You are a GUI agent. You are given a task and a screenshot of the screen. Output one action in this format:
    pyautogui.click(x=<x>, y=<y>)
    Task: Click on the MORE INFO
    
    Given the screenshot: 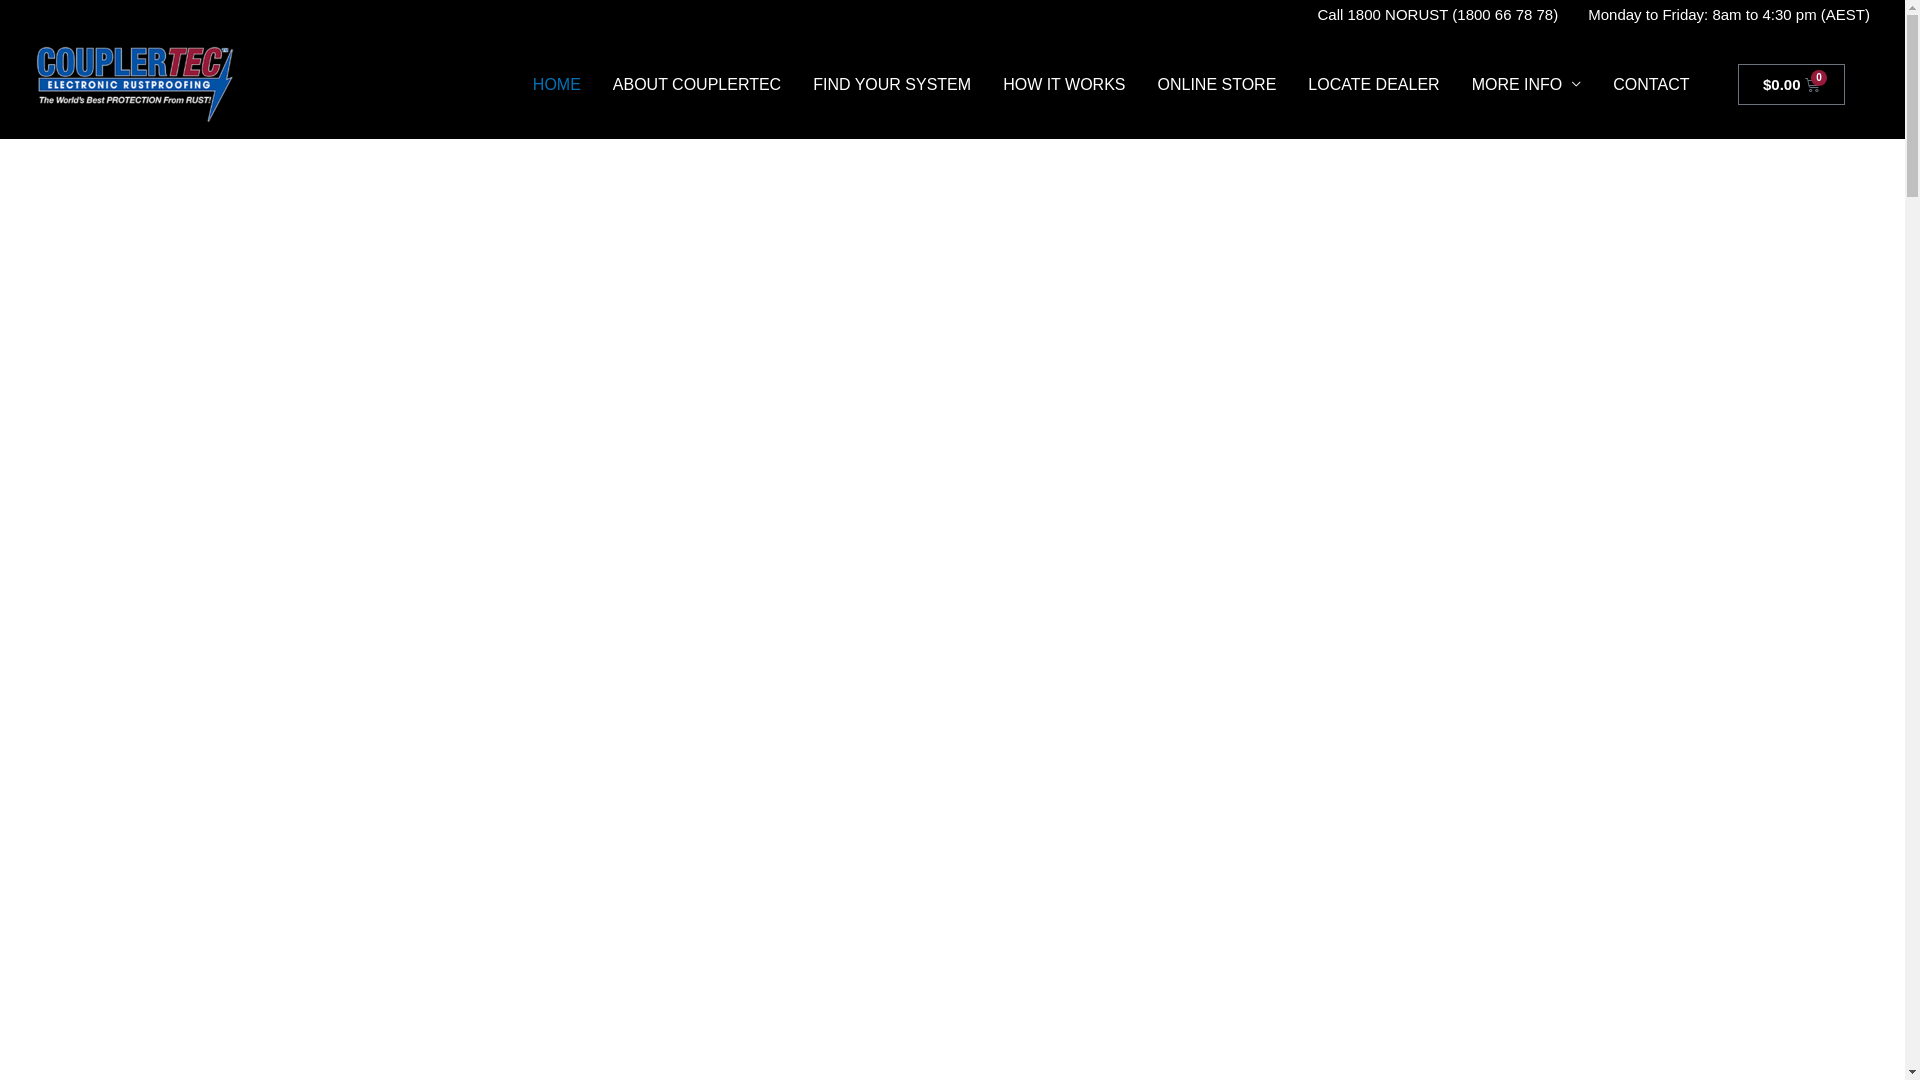 What is the action you would take?
    pyautogui.click(x=1527, y=84)
    